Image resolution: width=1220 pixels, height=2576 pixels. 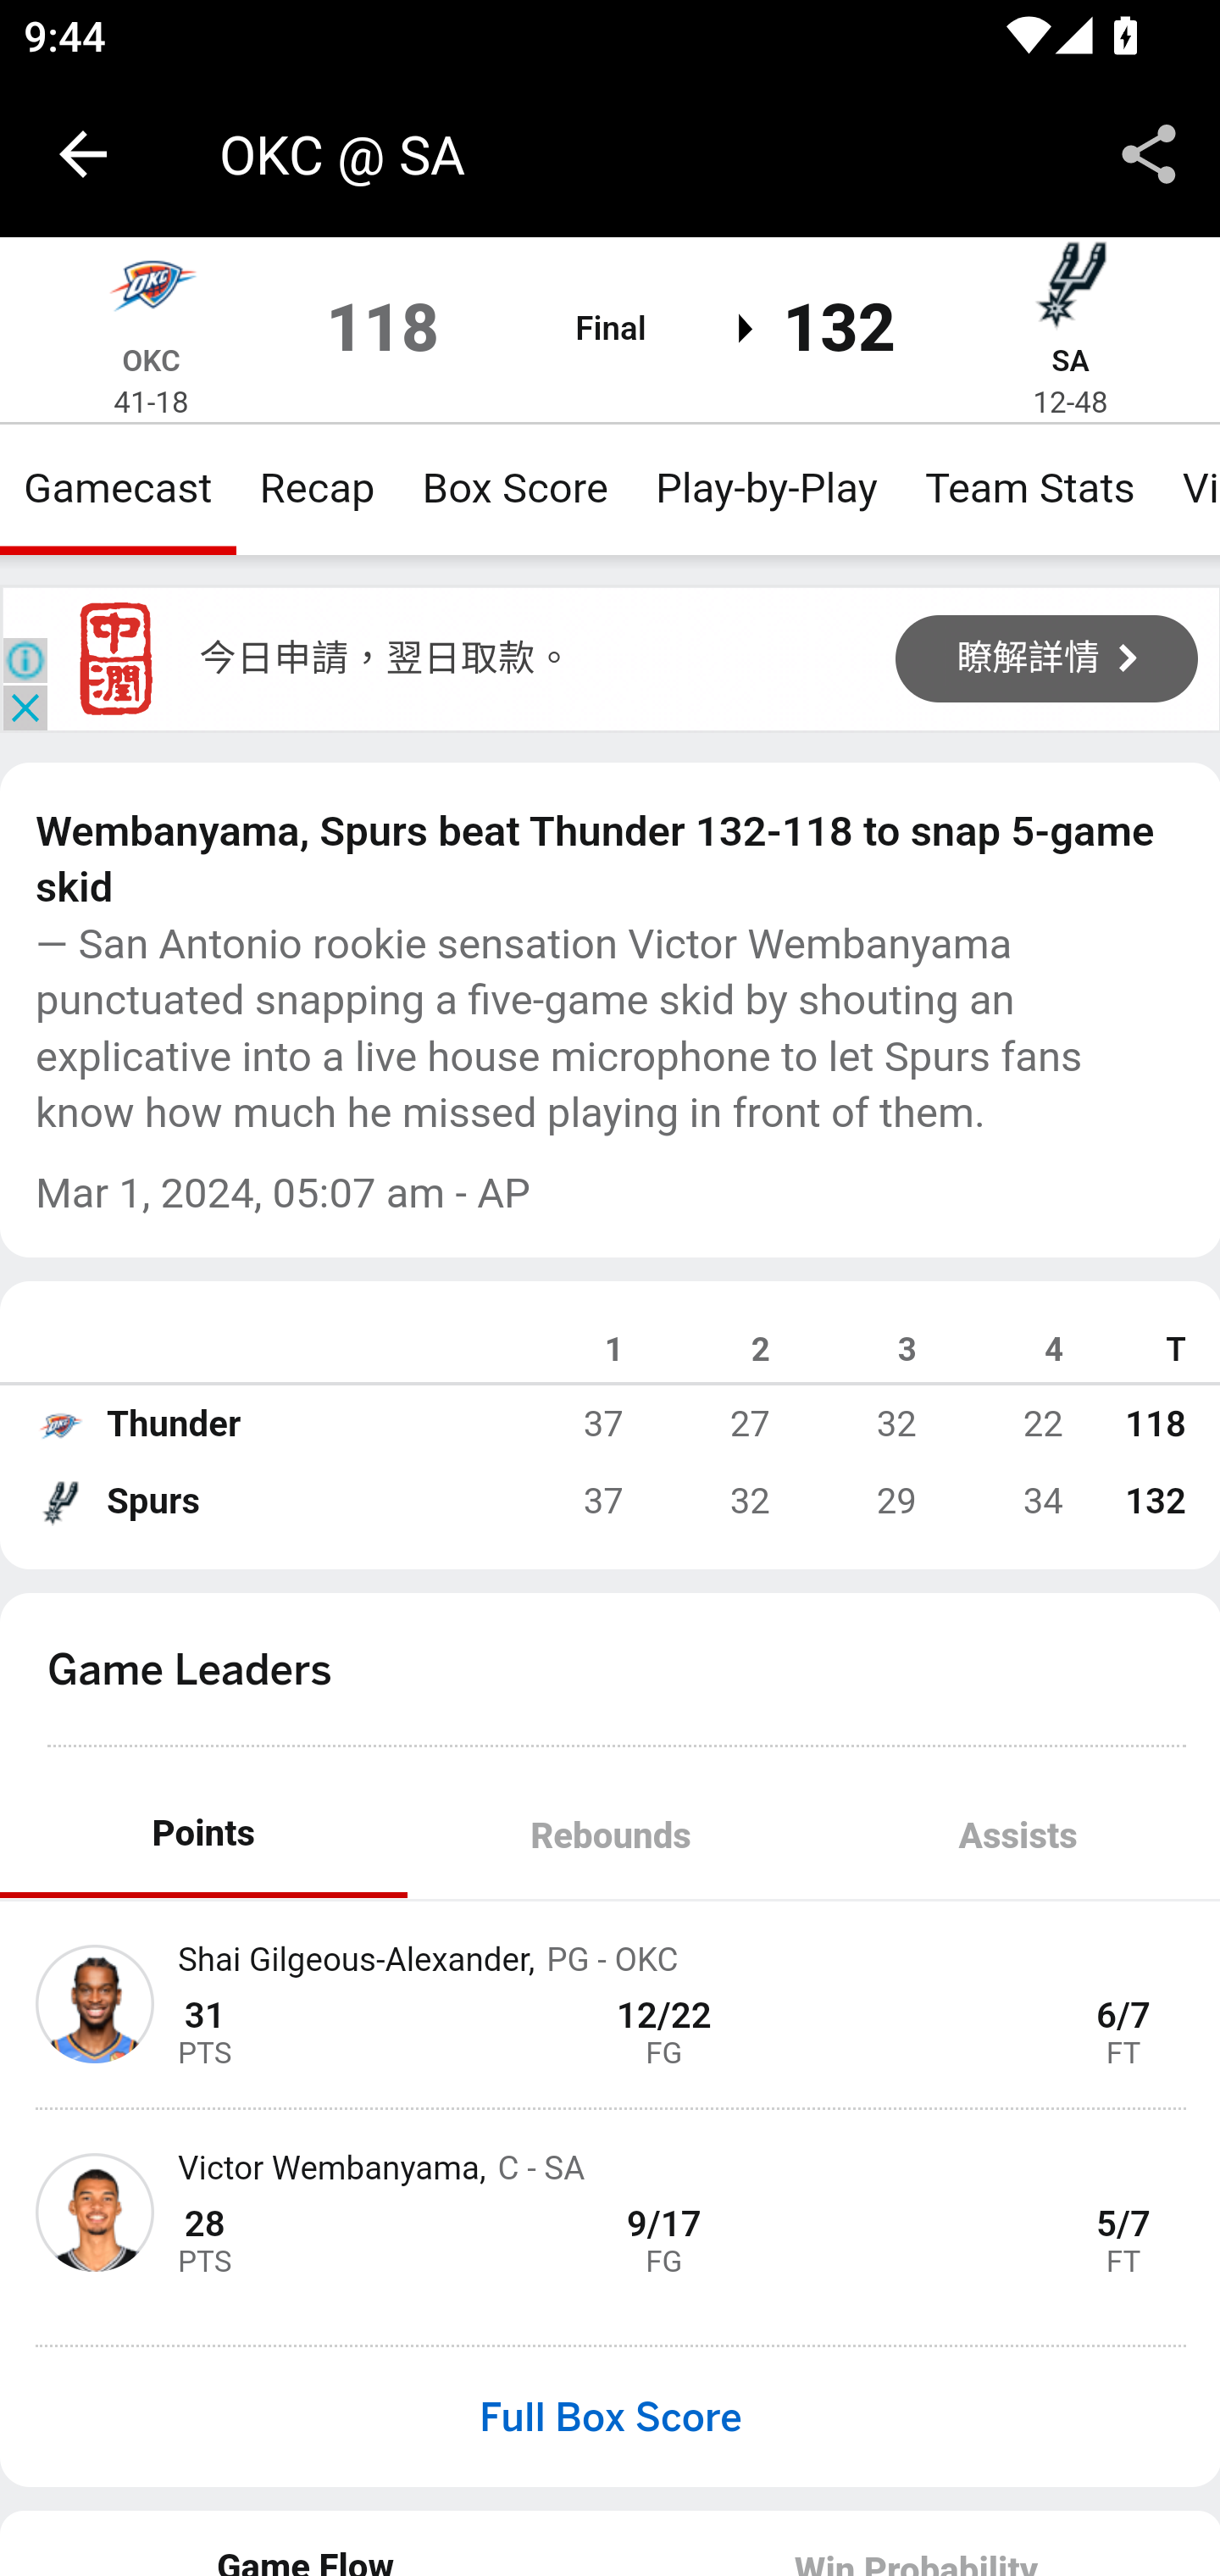 What do you see at coordinates (119, 488) in the screenshot?
I see `Gamecast` at bounding box center [119, 488].